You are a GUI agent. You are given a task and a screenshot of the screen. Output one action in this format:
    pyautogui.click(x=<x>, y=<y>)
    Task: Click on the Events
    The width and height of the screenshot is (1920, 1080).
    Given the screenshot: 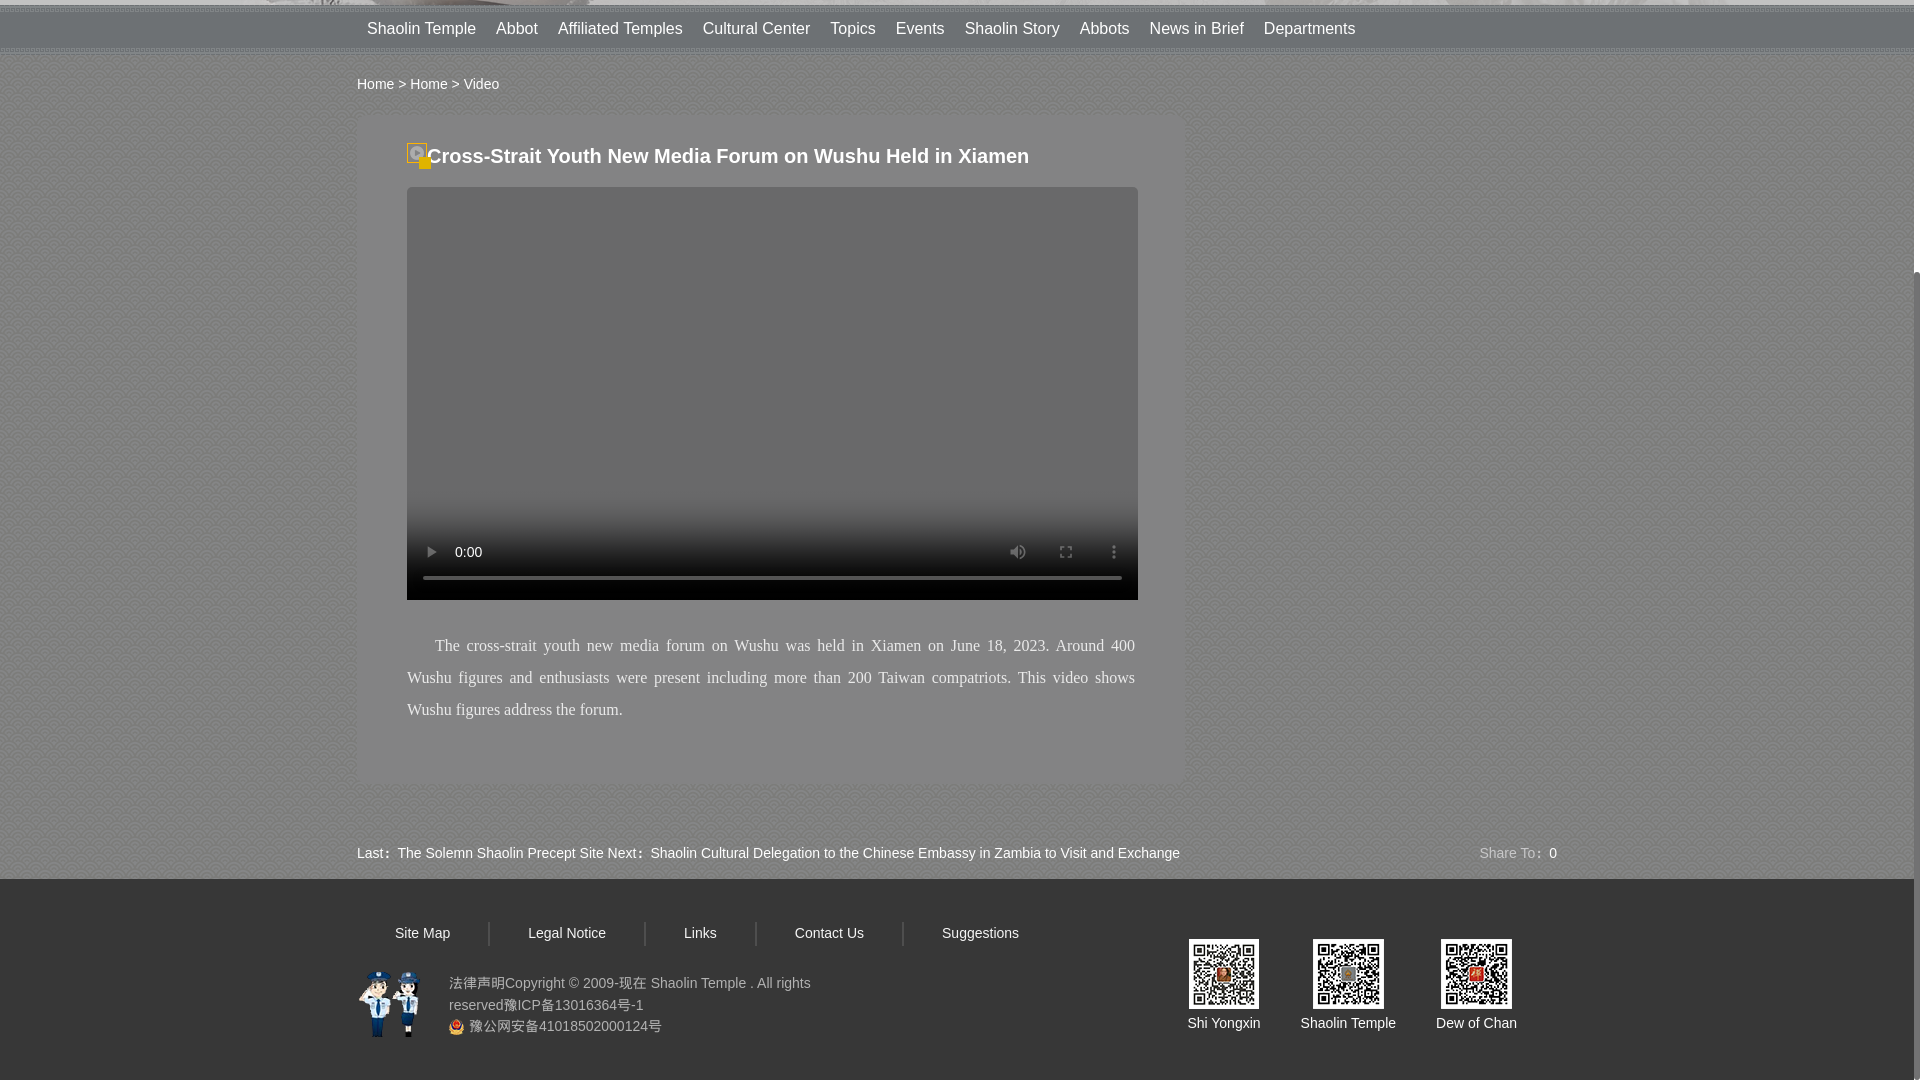 What is the action you would take?
    pyautogui.click(x=920, y=28)
    